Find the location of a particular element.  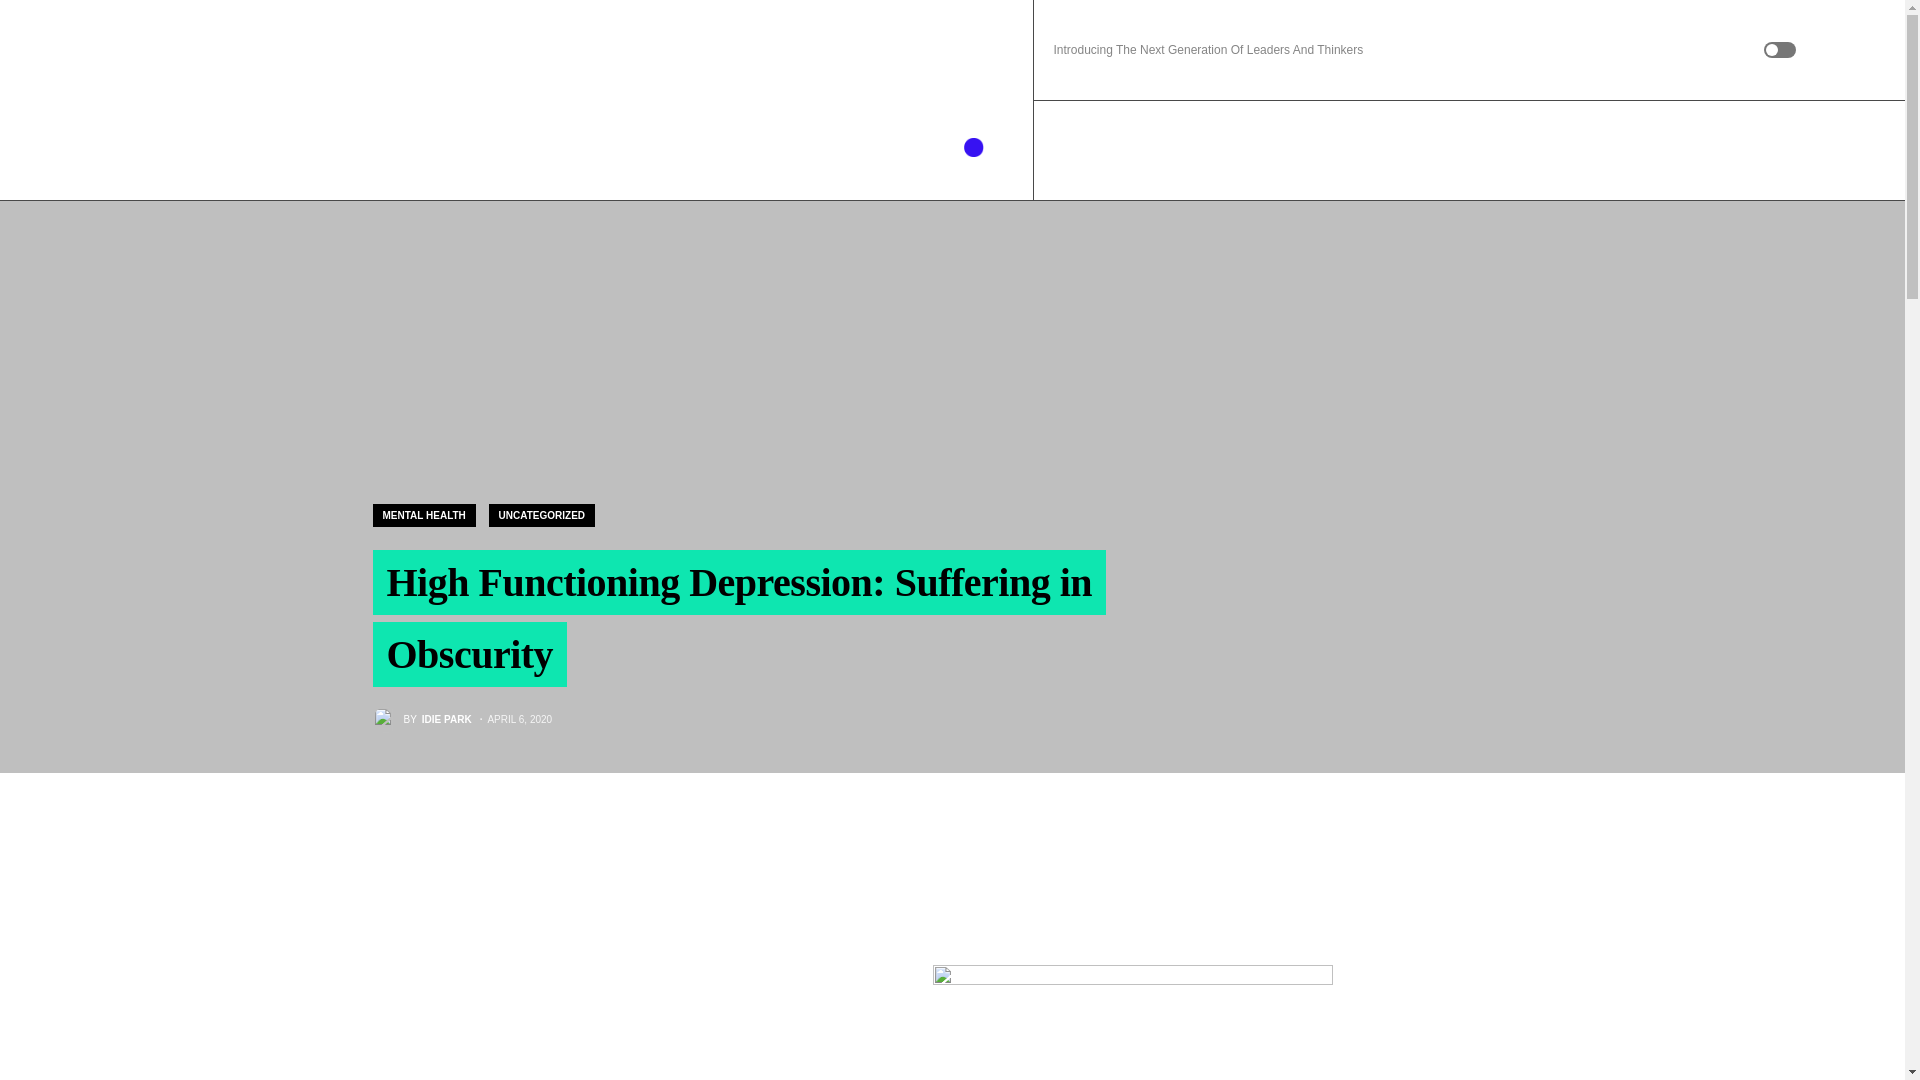

Mental Health is located at coordinates (1778, 150).